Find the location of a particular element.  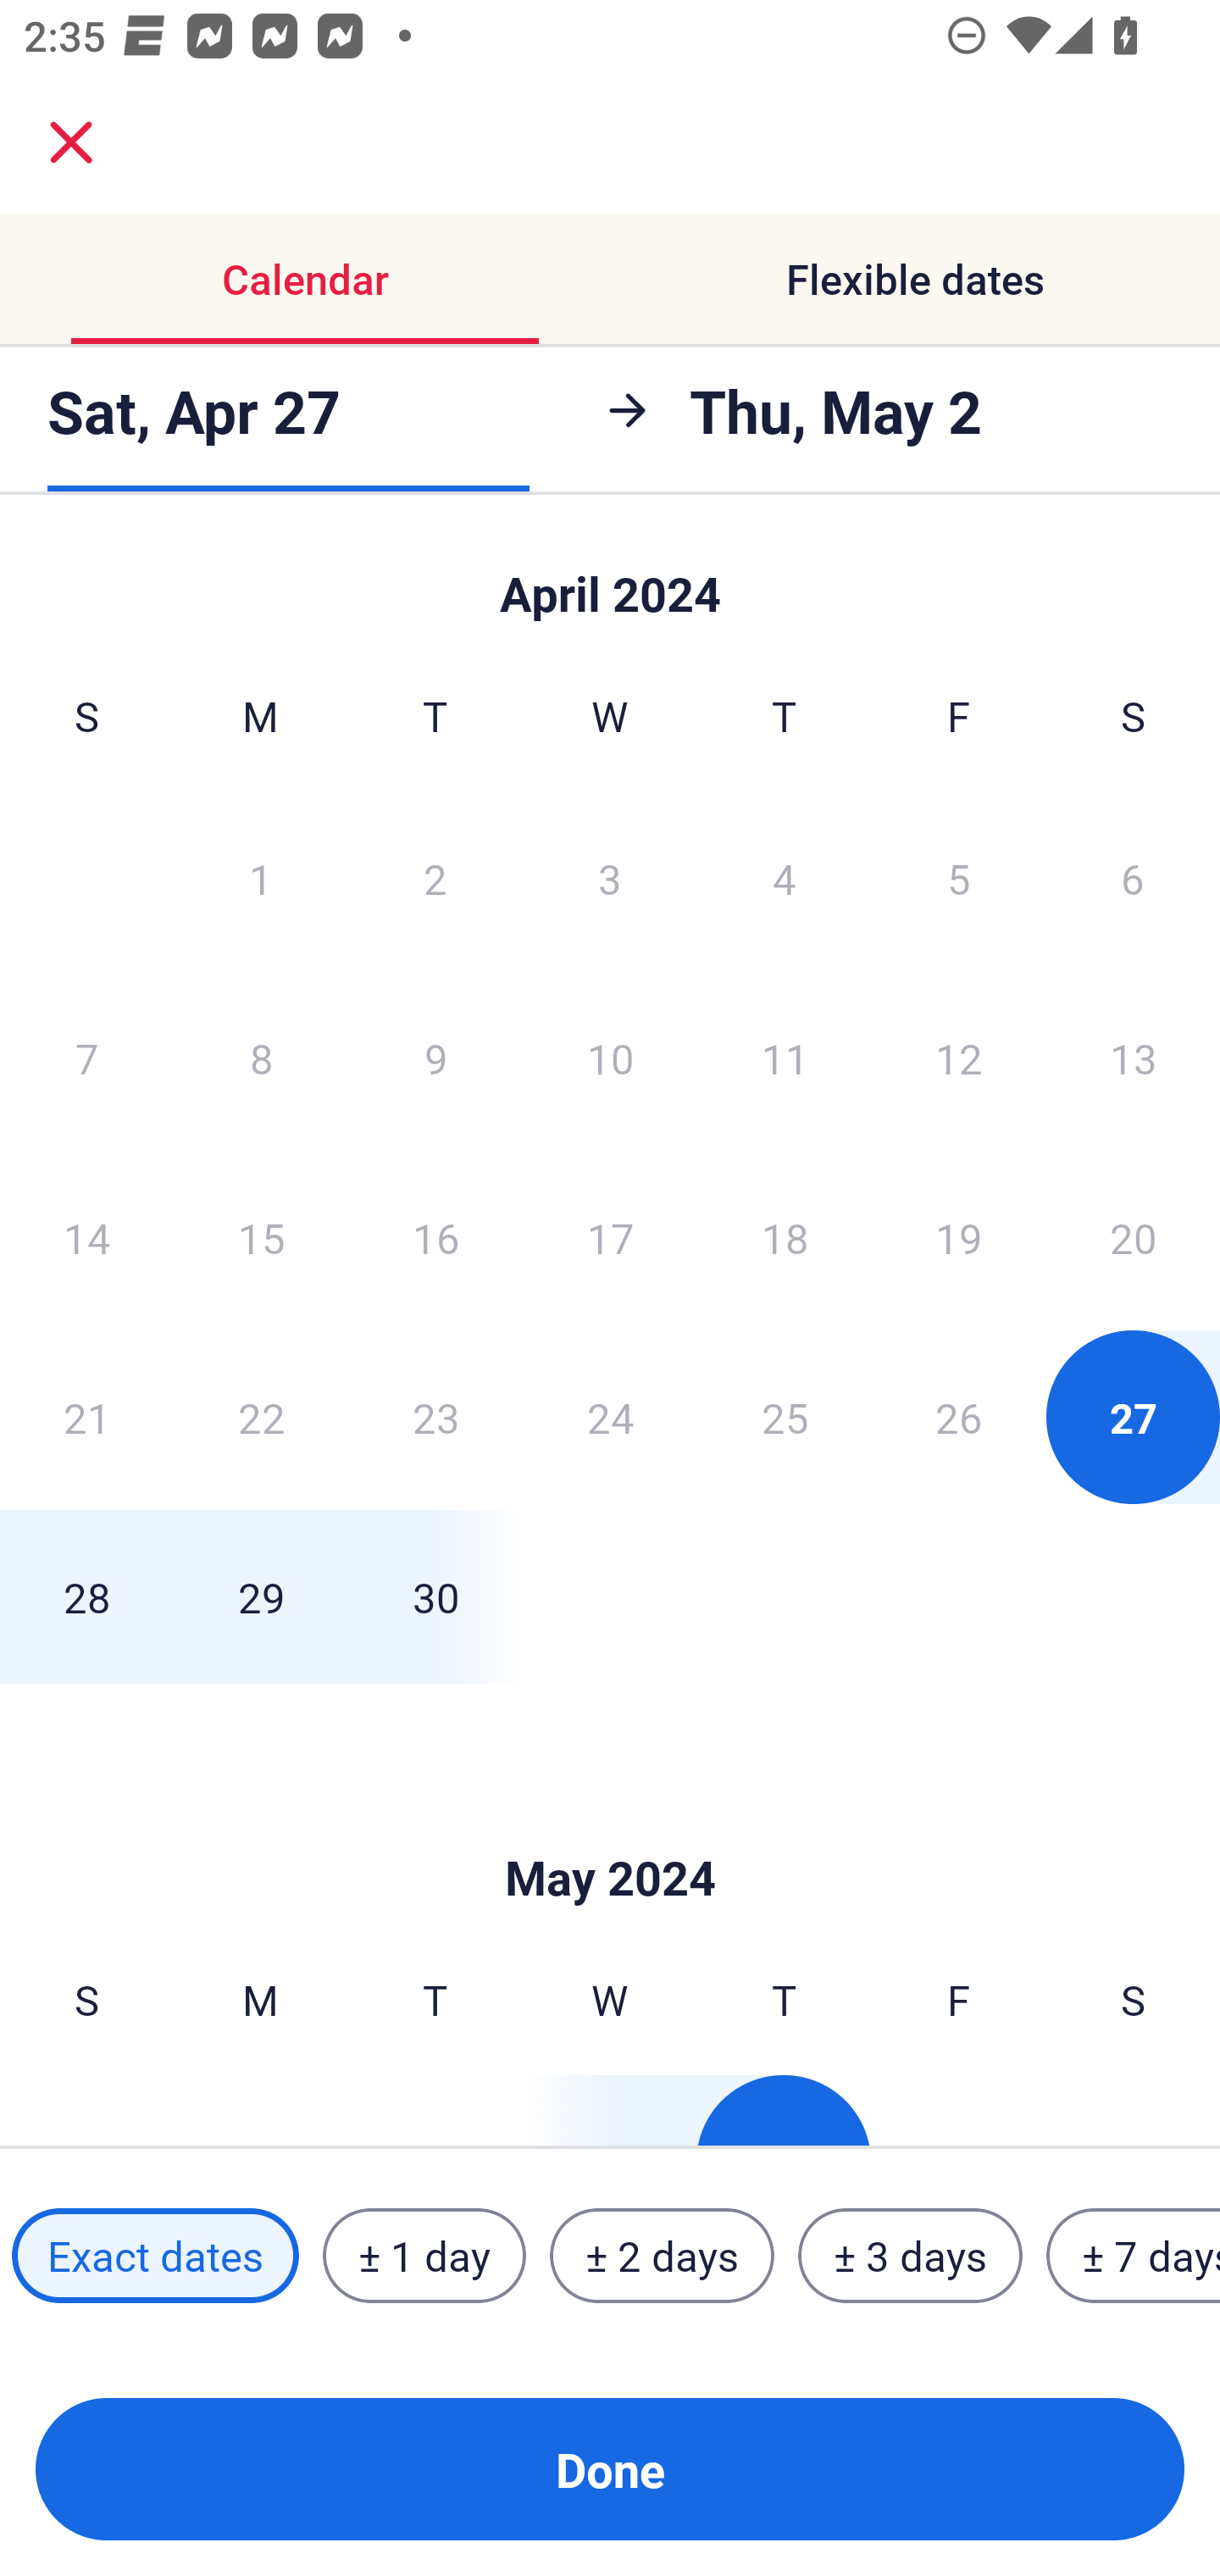

17 Wednesday, April 17, 2024 is located at coordinates (610, 1237).